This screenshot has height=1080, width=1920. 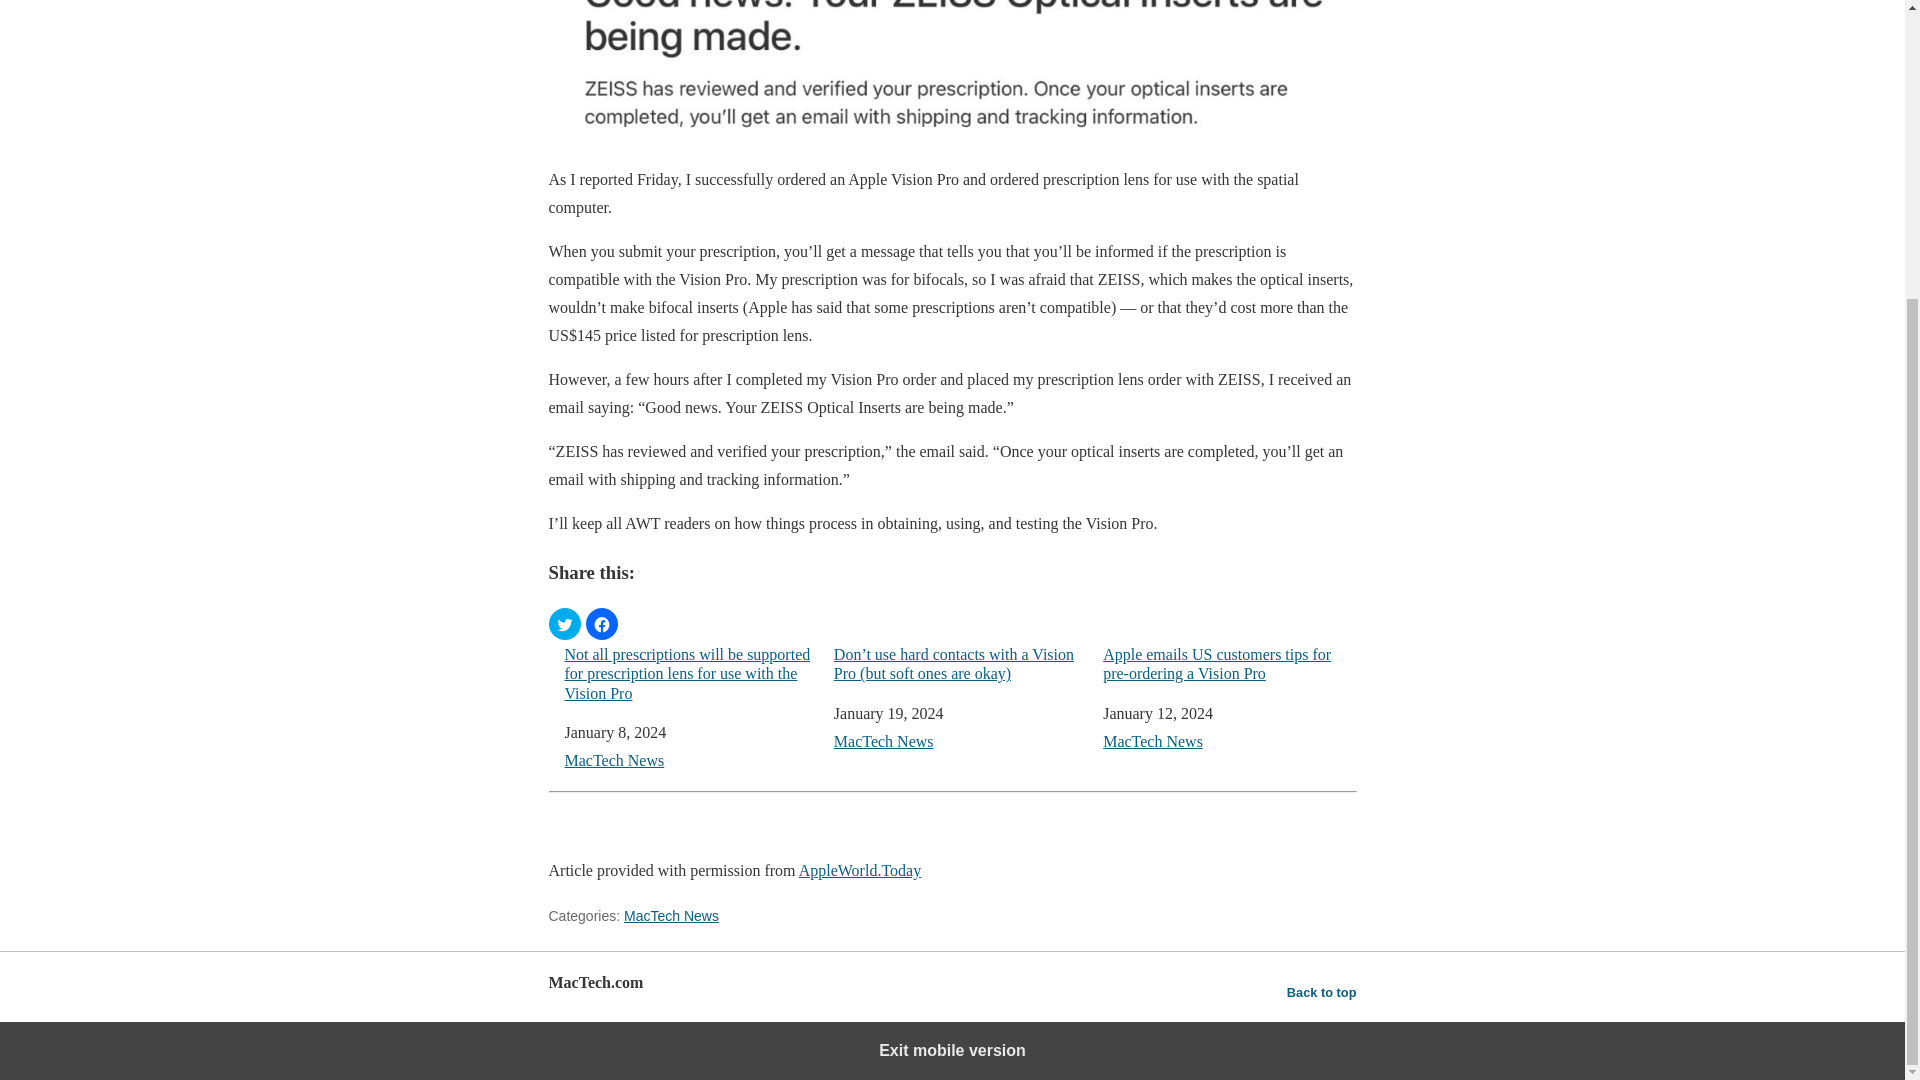 I want to click on Click to share on Facebook, so click(x=602, y=624).